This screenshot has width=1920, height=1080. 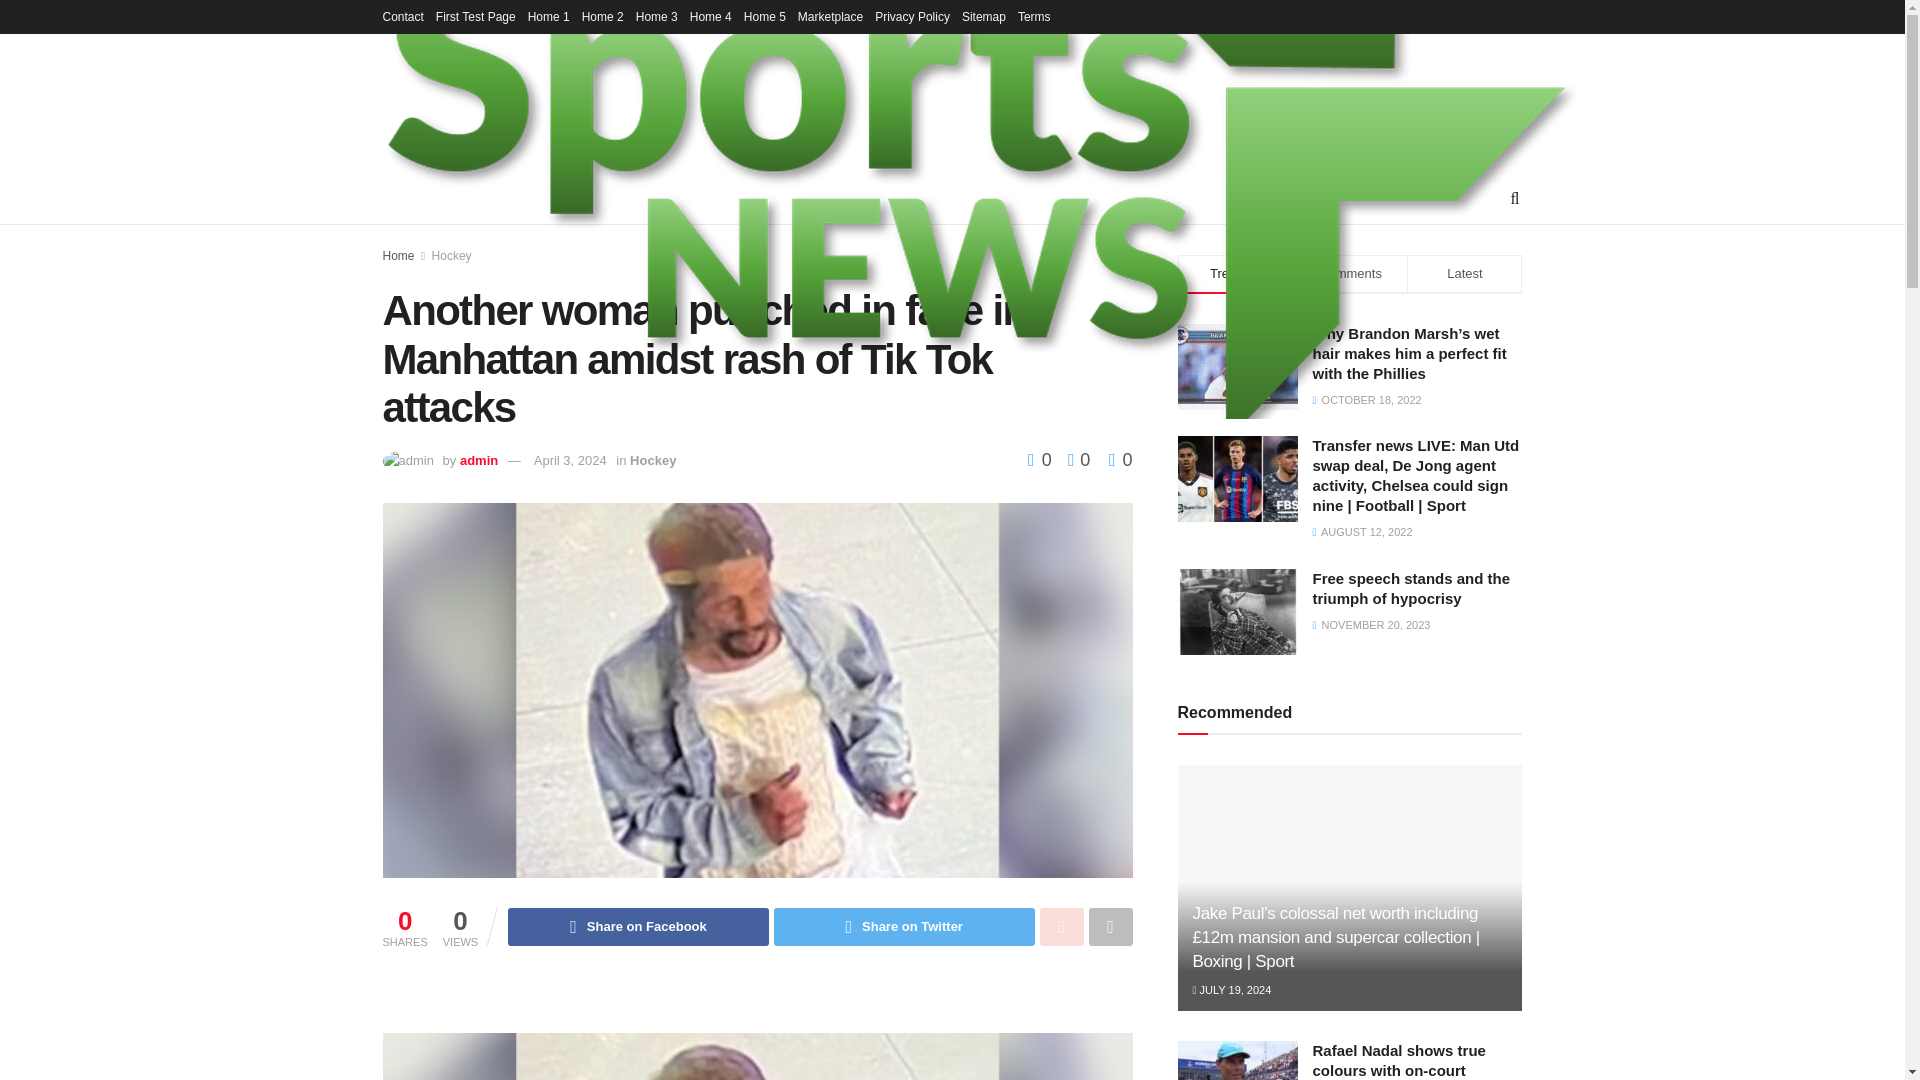 I want to click on First Test Page, so click(x=476, y=16).